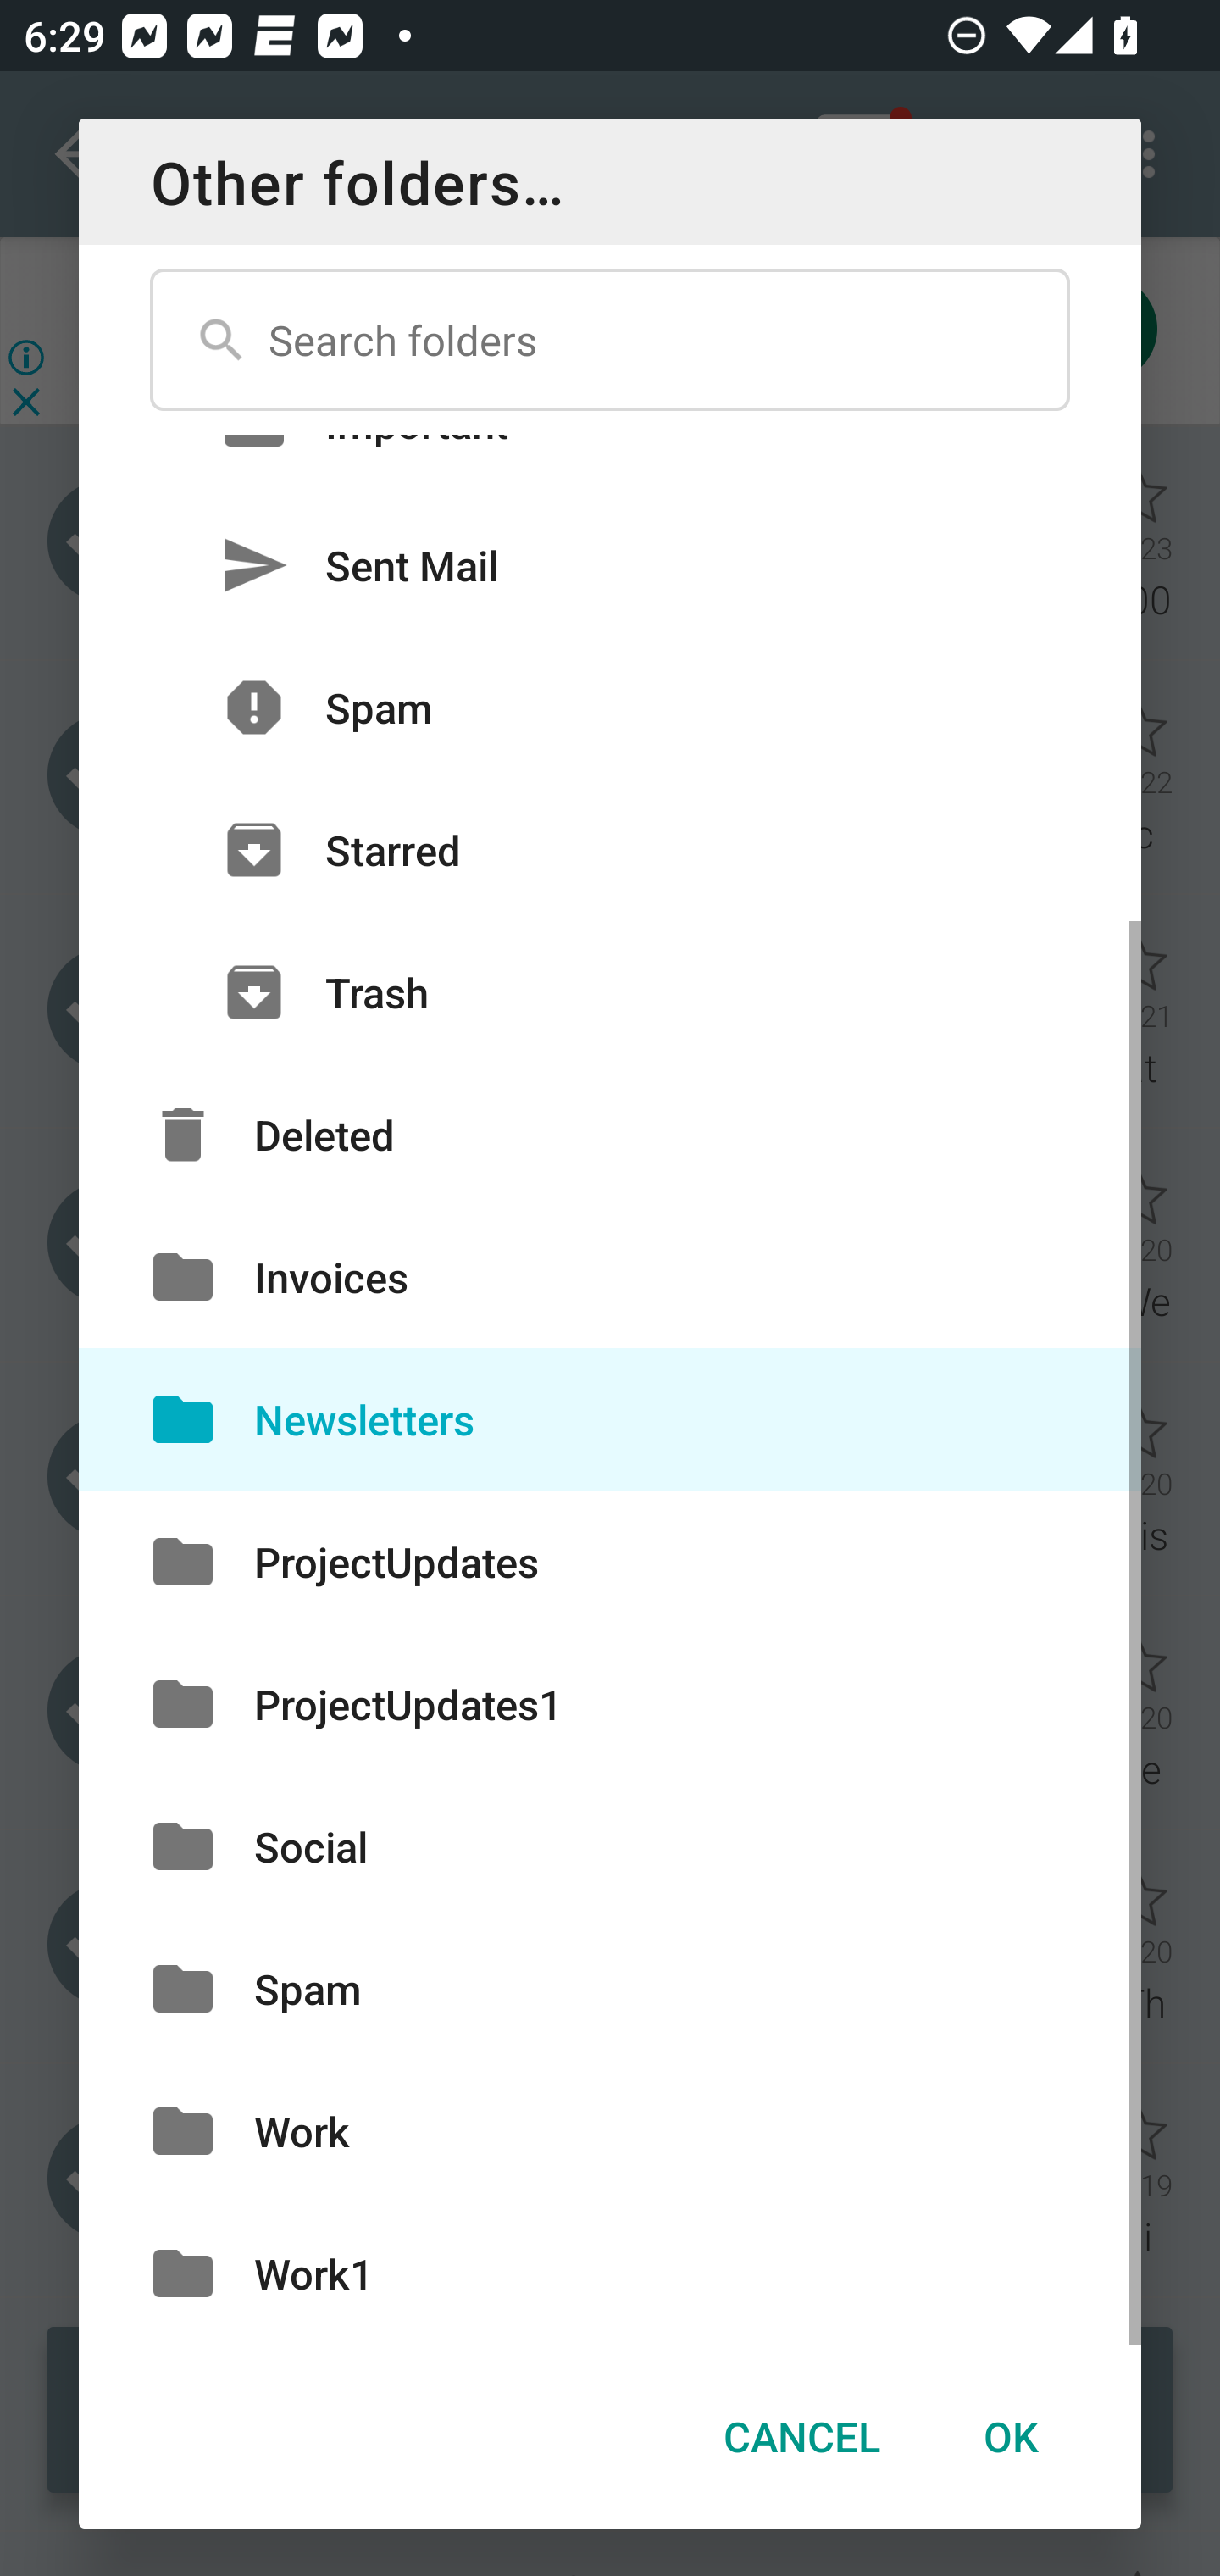  What do you see at coordinates (610, 1846) in the screenshot?
I see `Social` at bounding box center [610, 1846].